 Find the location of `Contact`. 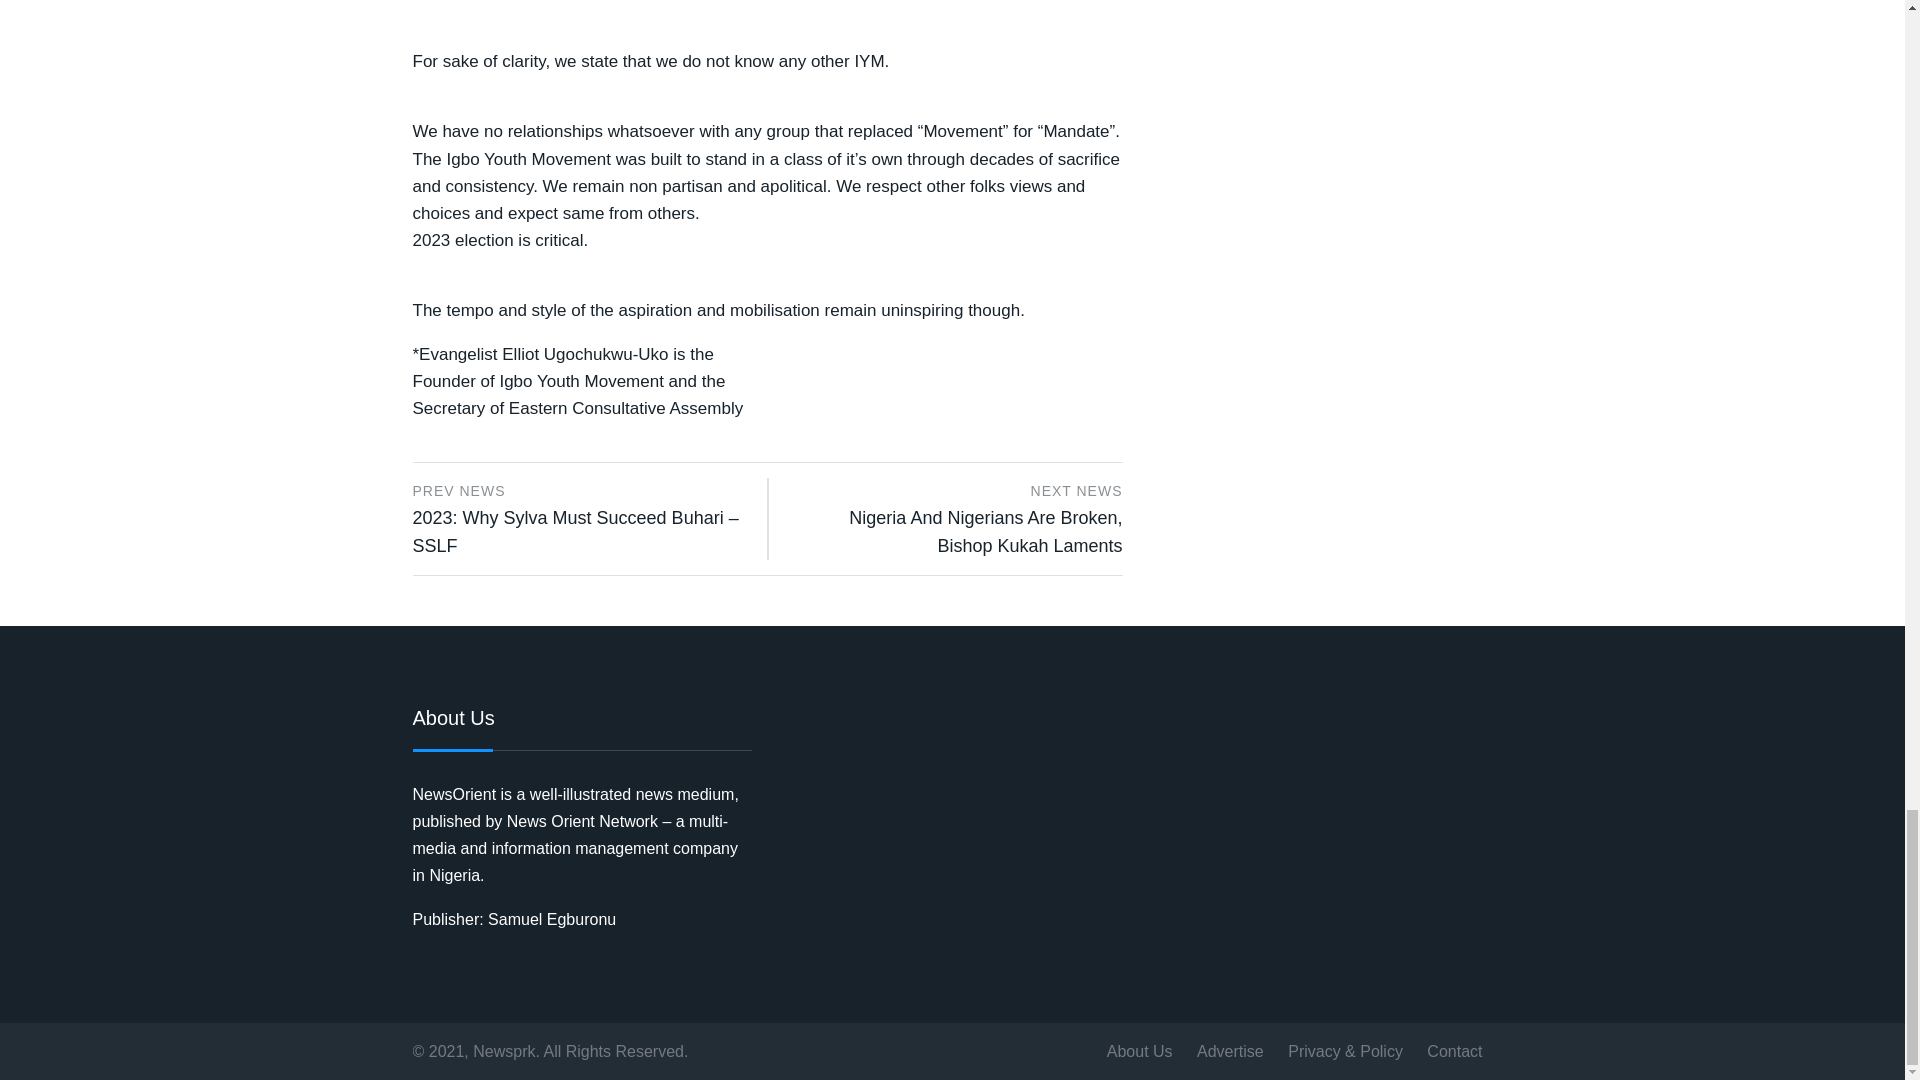

Contact is located at coordinates (1454, 1050).